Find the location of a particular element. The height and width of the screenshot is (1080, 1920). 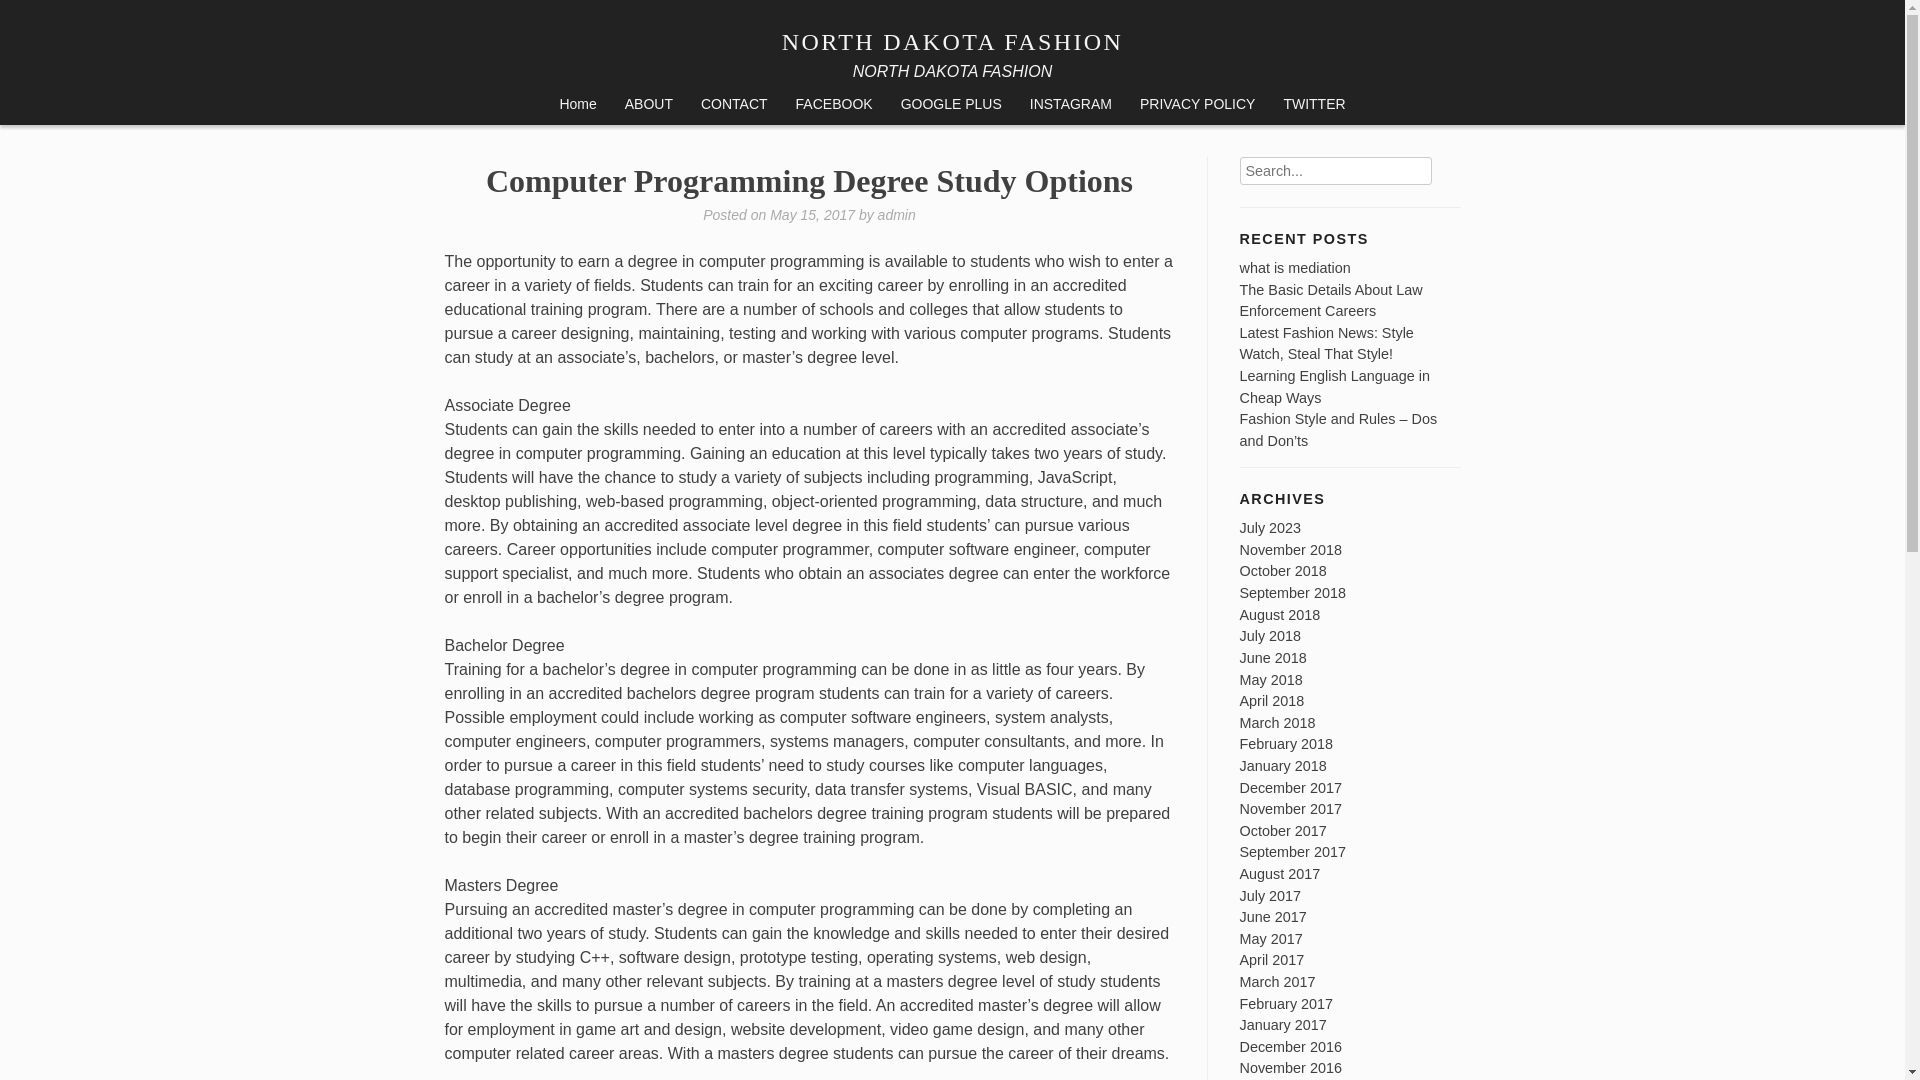

October 2018 is located at coordinates (1283, 570).